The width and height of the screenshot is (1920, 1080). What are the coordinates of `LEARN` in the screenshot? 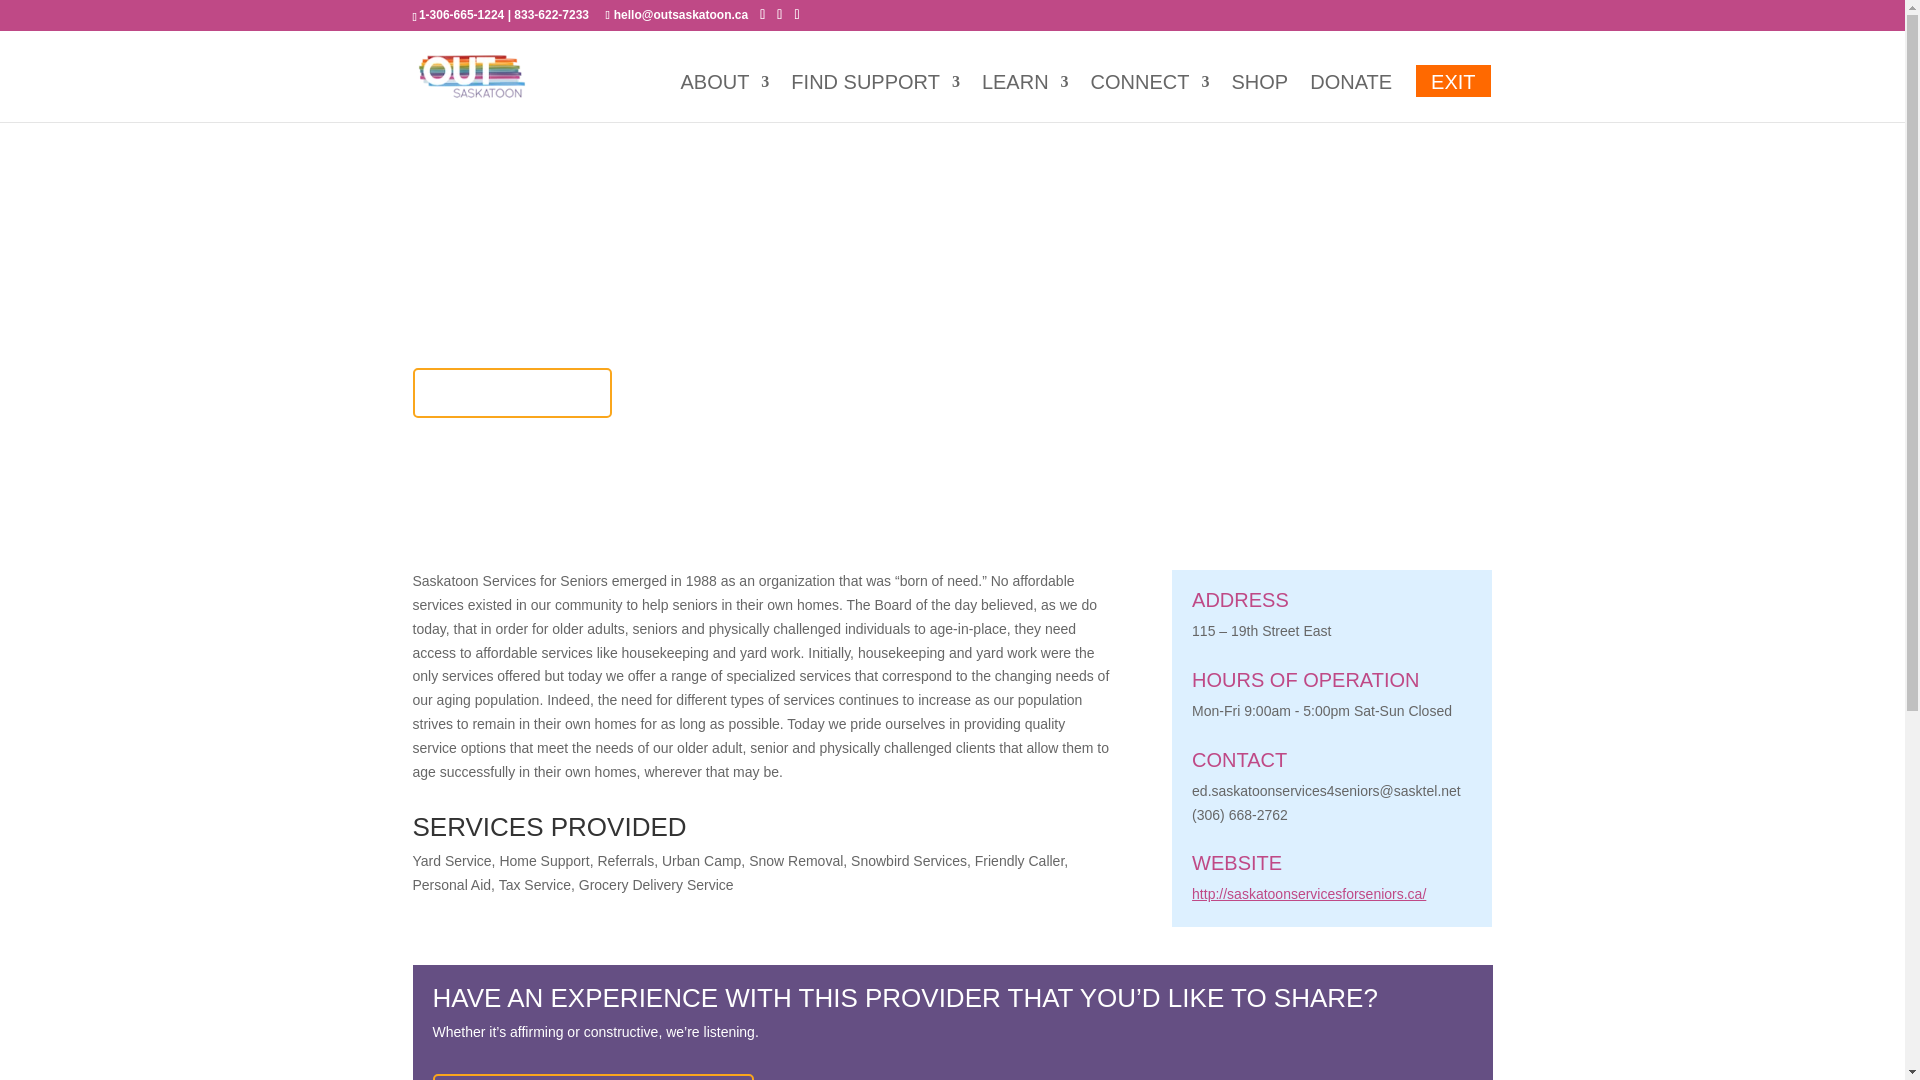 It's located at (1025, 98).